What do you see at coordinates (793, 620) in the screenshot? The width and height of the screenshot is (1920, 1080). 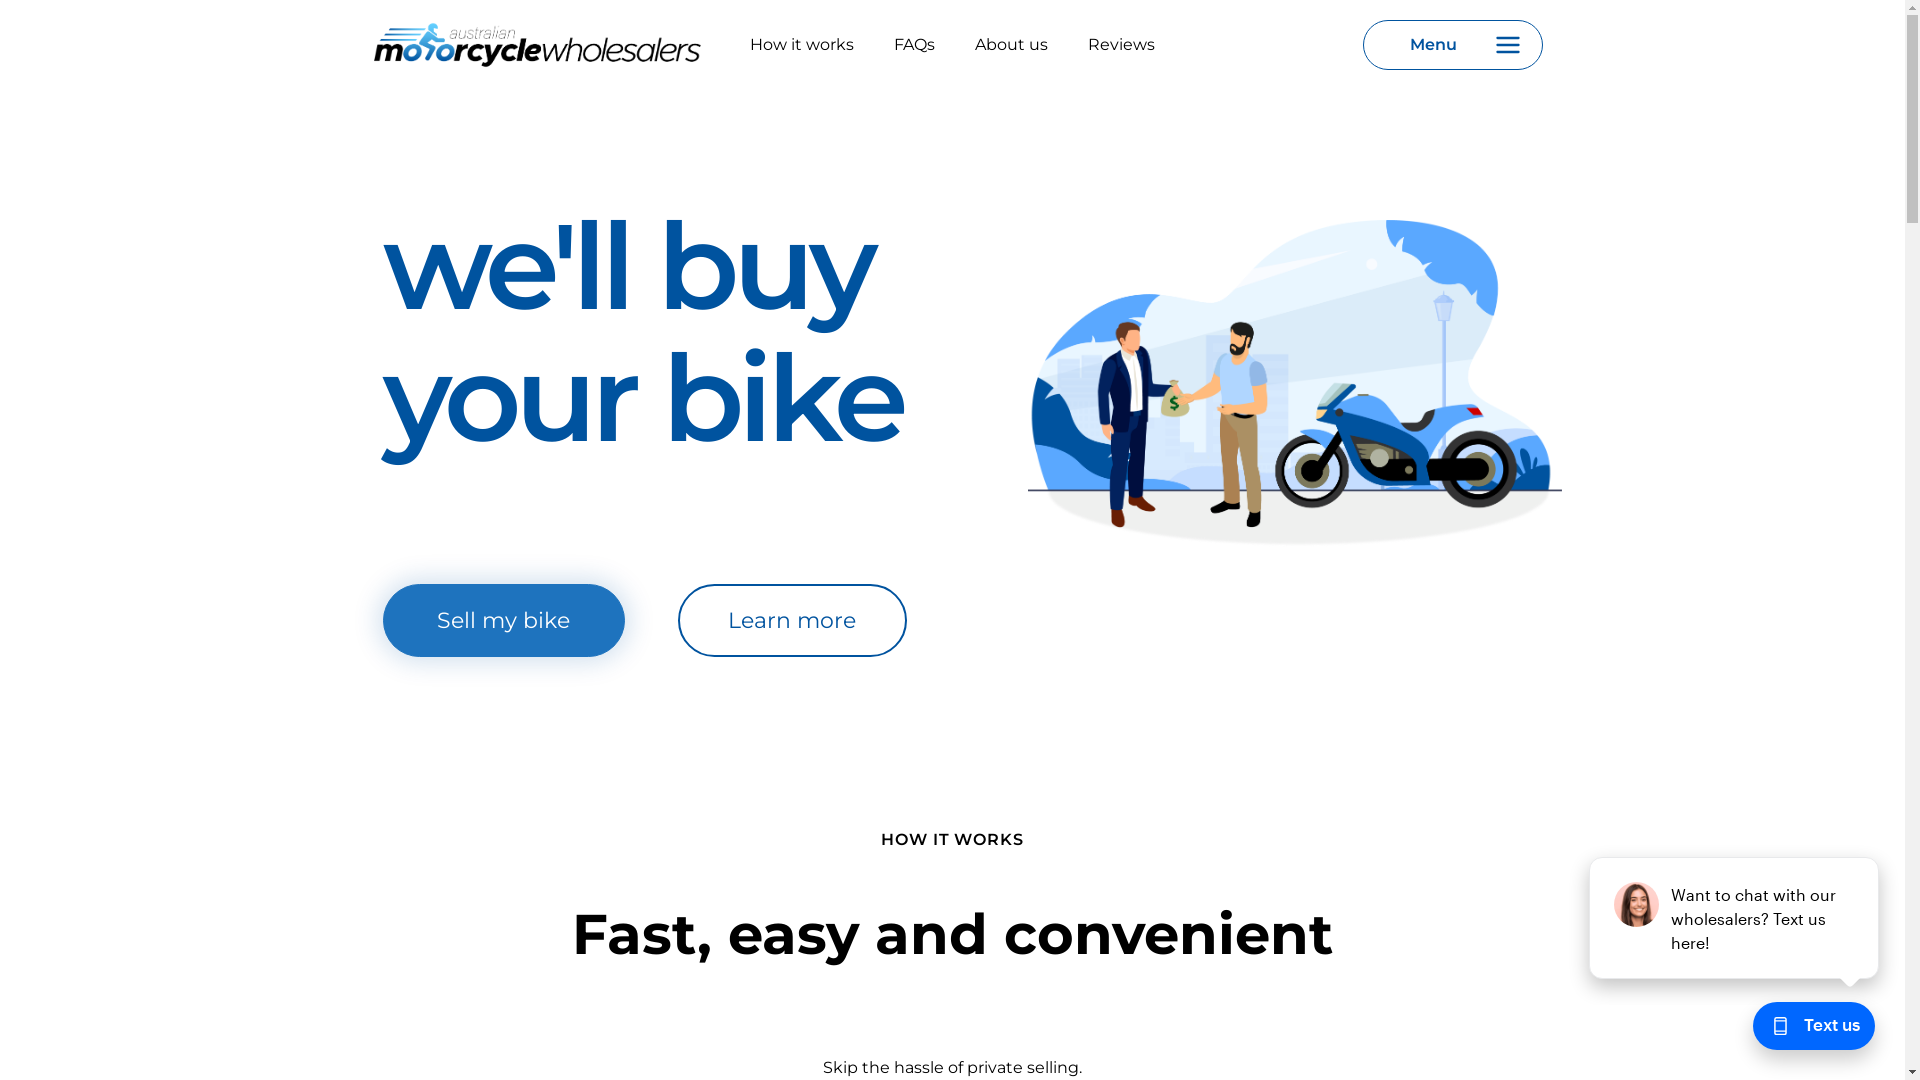 I see `Learn more` at bounding box center [793, 620].